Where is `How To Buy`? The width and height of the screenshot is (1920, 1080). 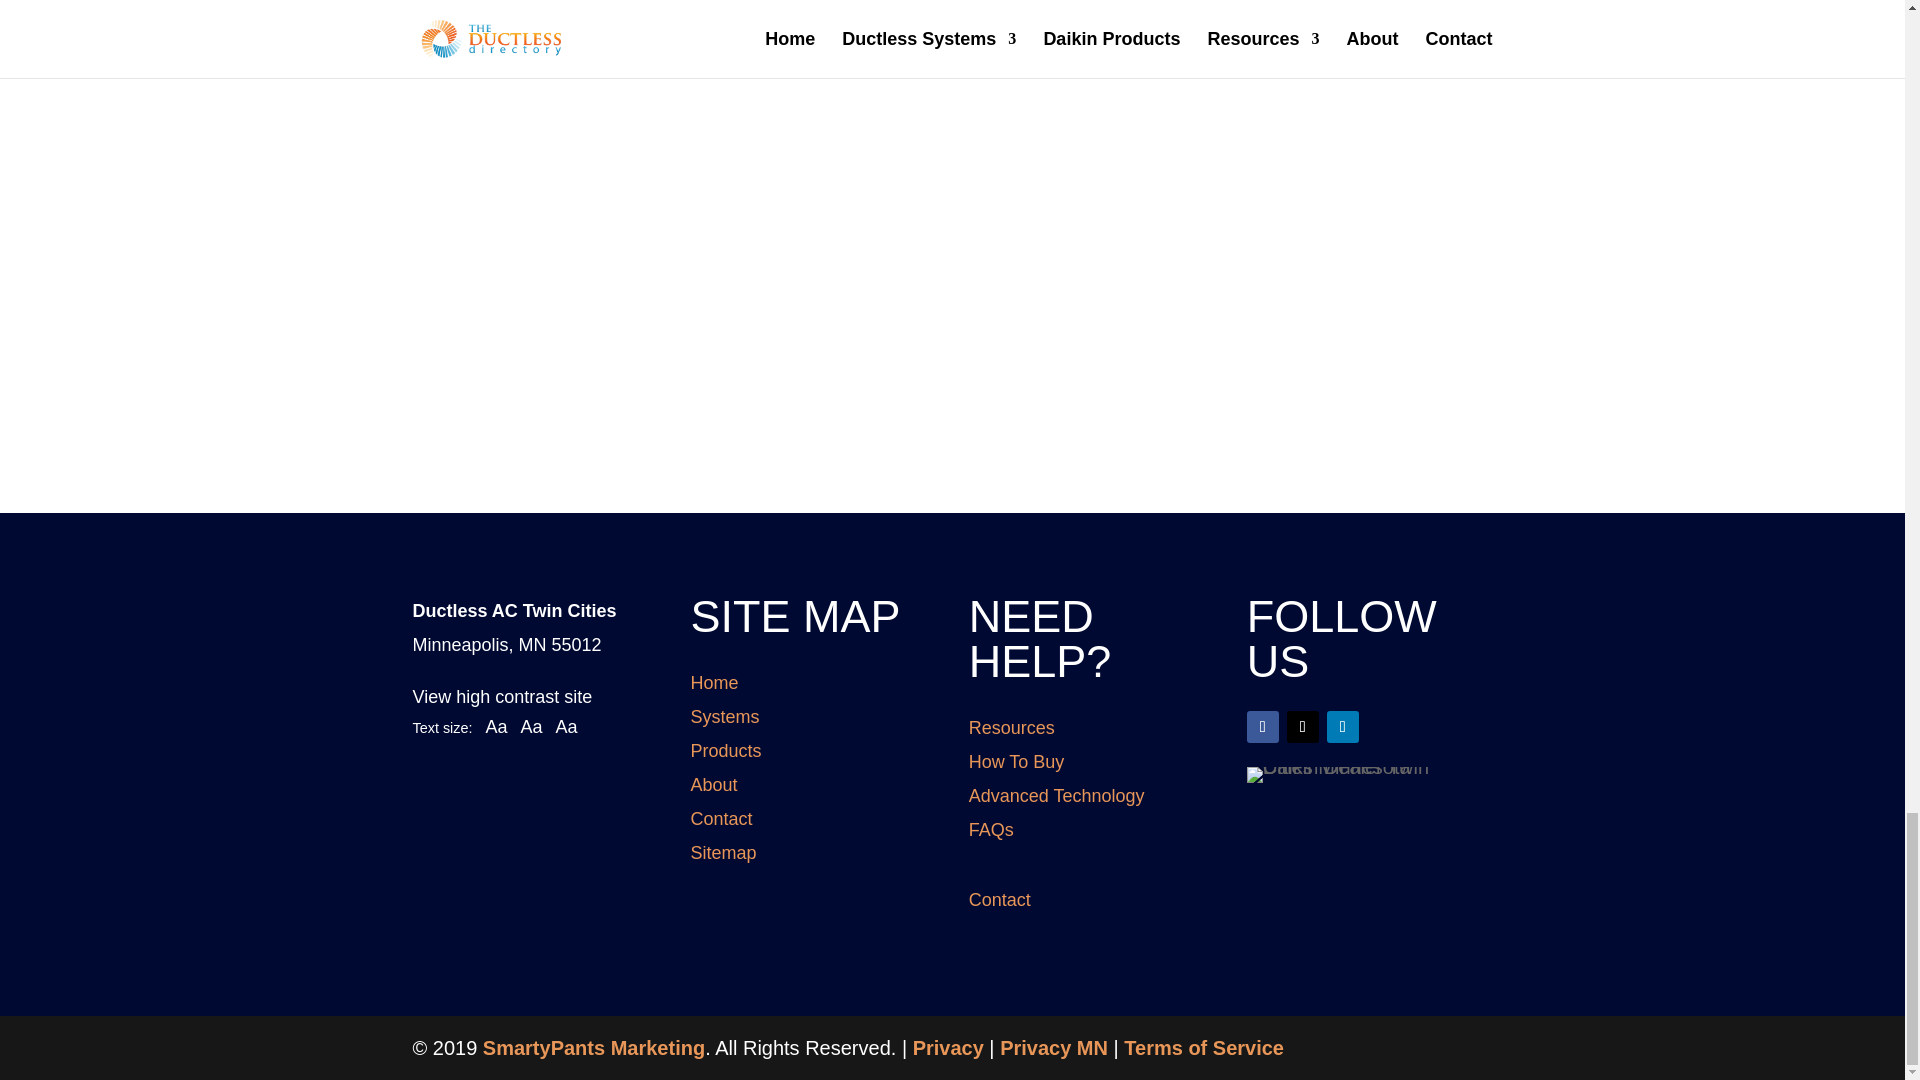 How To Buy is located at coordinates (1017, 762).